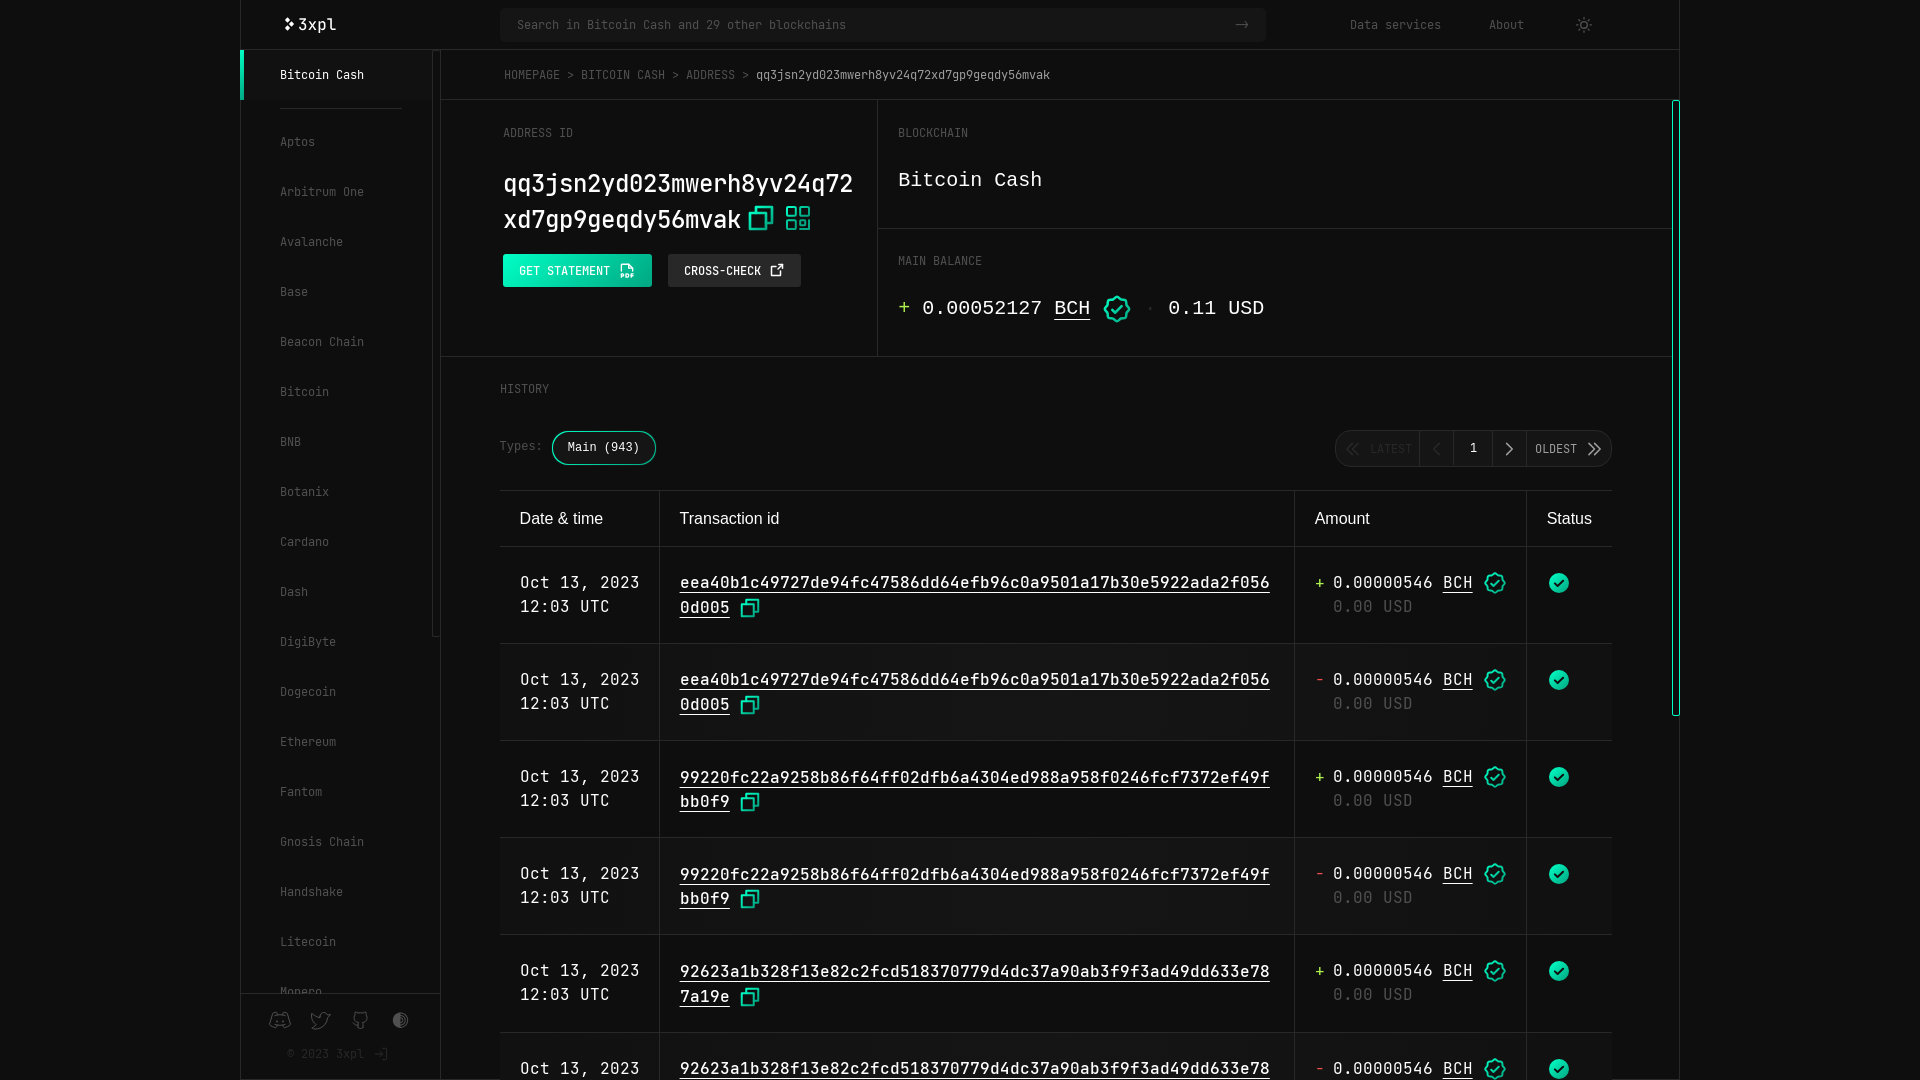  I want to click on OLDEST, so click(1569, 448).